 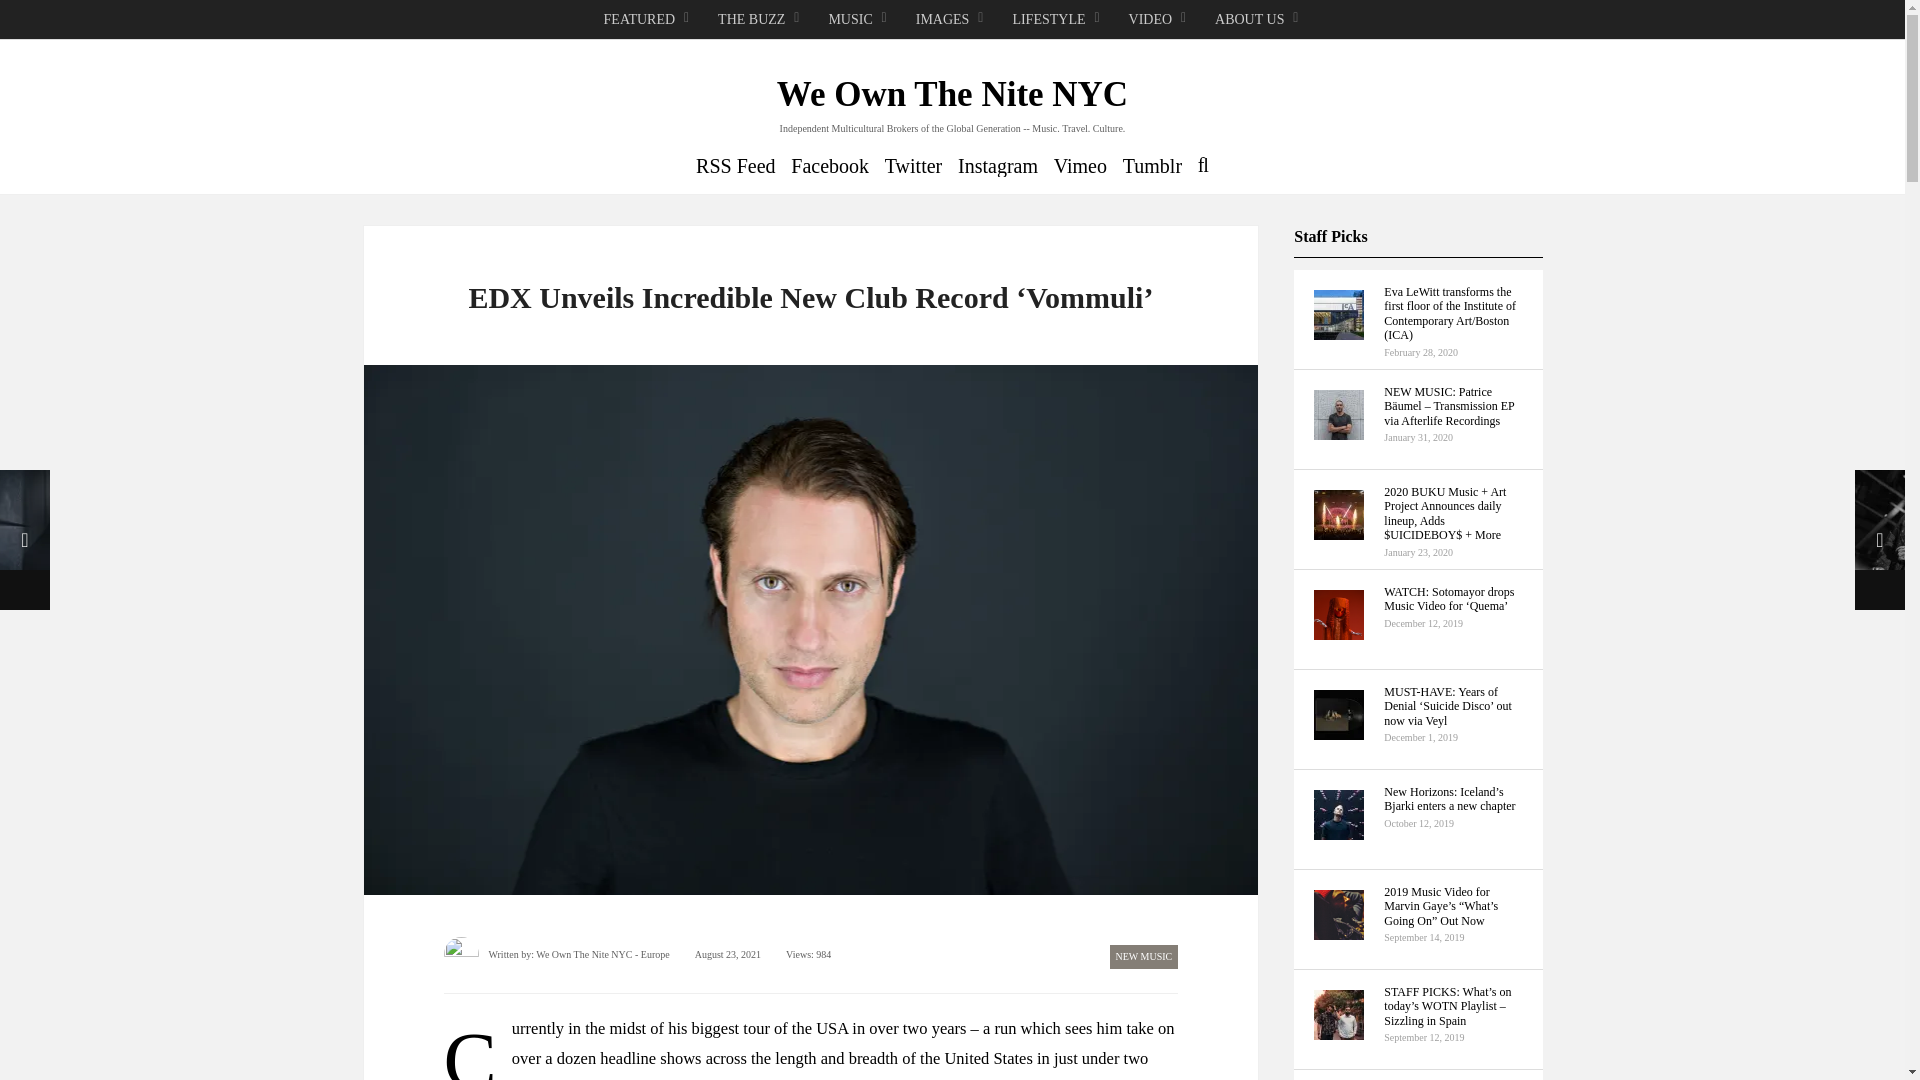 What do you see at coordinates (1258, 20) in the screenshot?
I see `ABOUT US` at bounding box center [1258, 20].